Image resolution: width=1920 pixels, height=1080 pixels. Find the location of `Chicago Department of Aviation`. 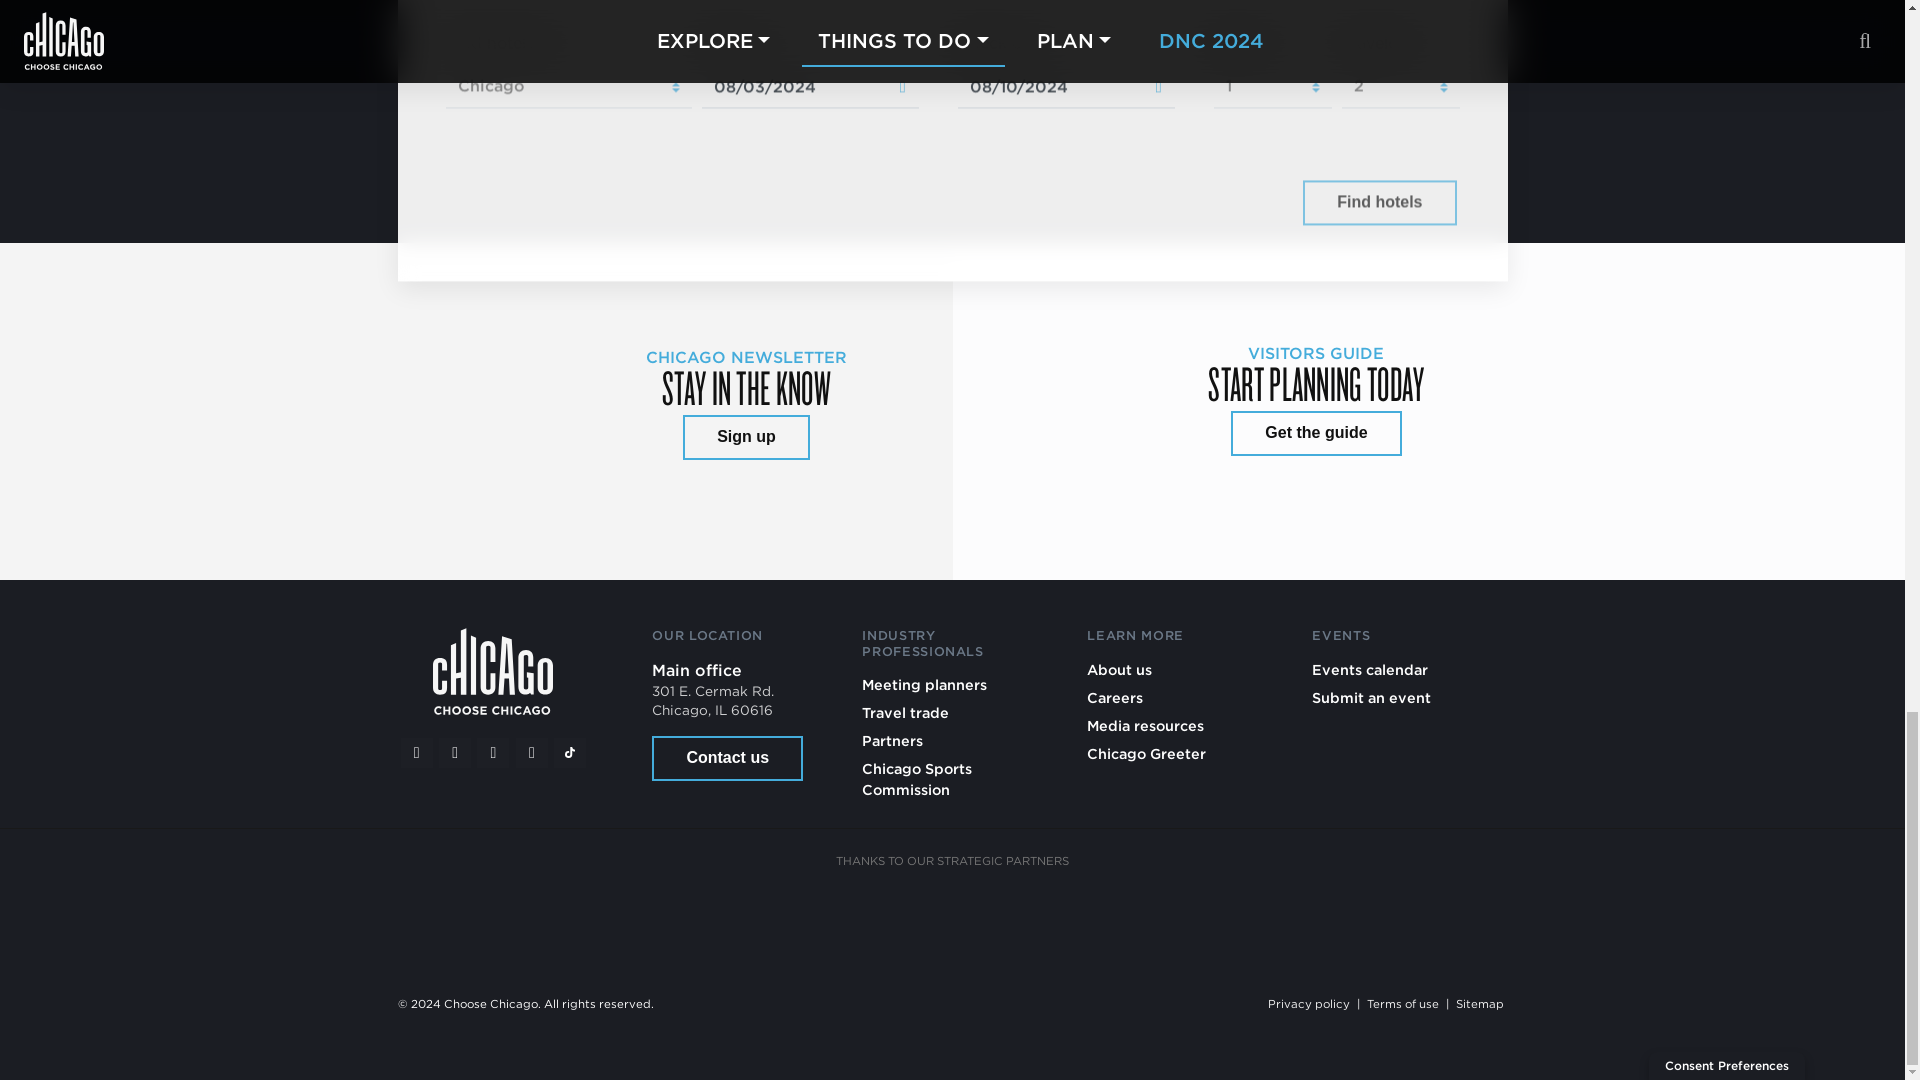

Chicago Department of Aviation is located at coordinates (1180, 918).